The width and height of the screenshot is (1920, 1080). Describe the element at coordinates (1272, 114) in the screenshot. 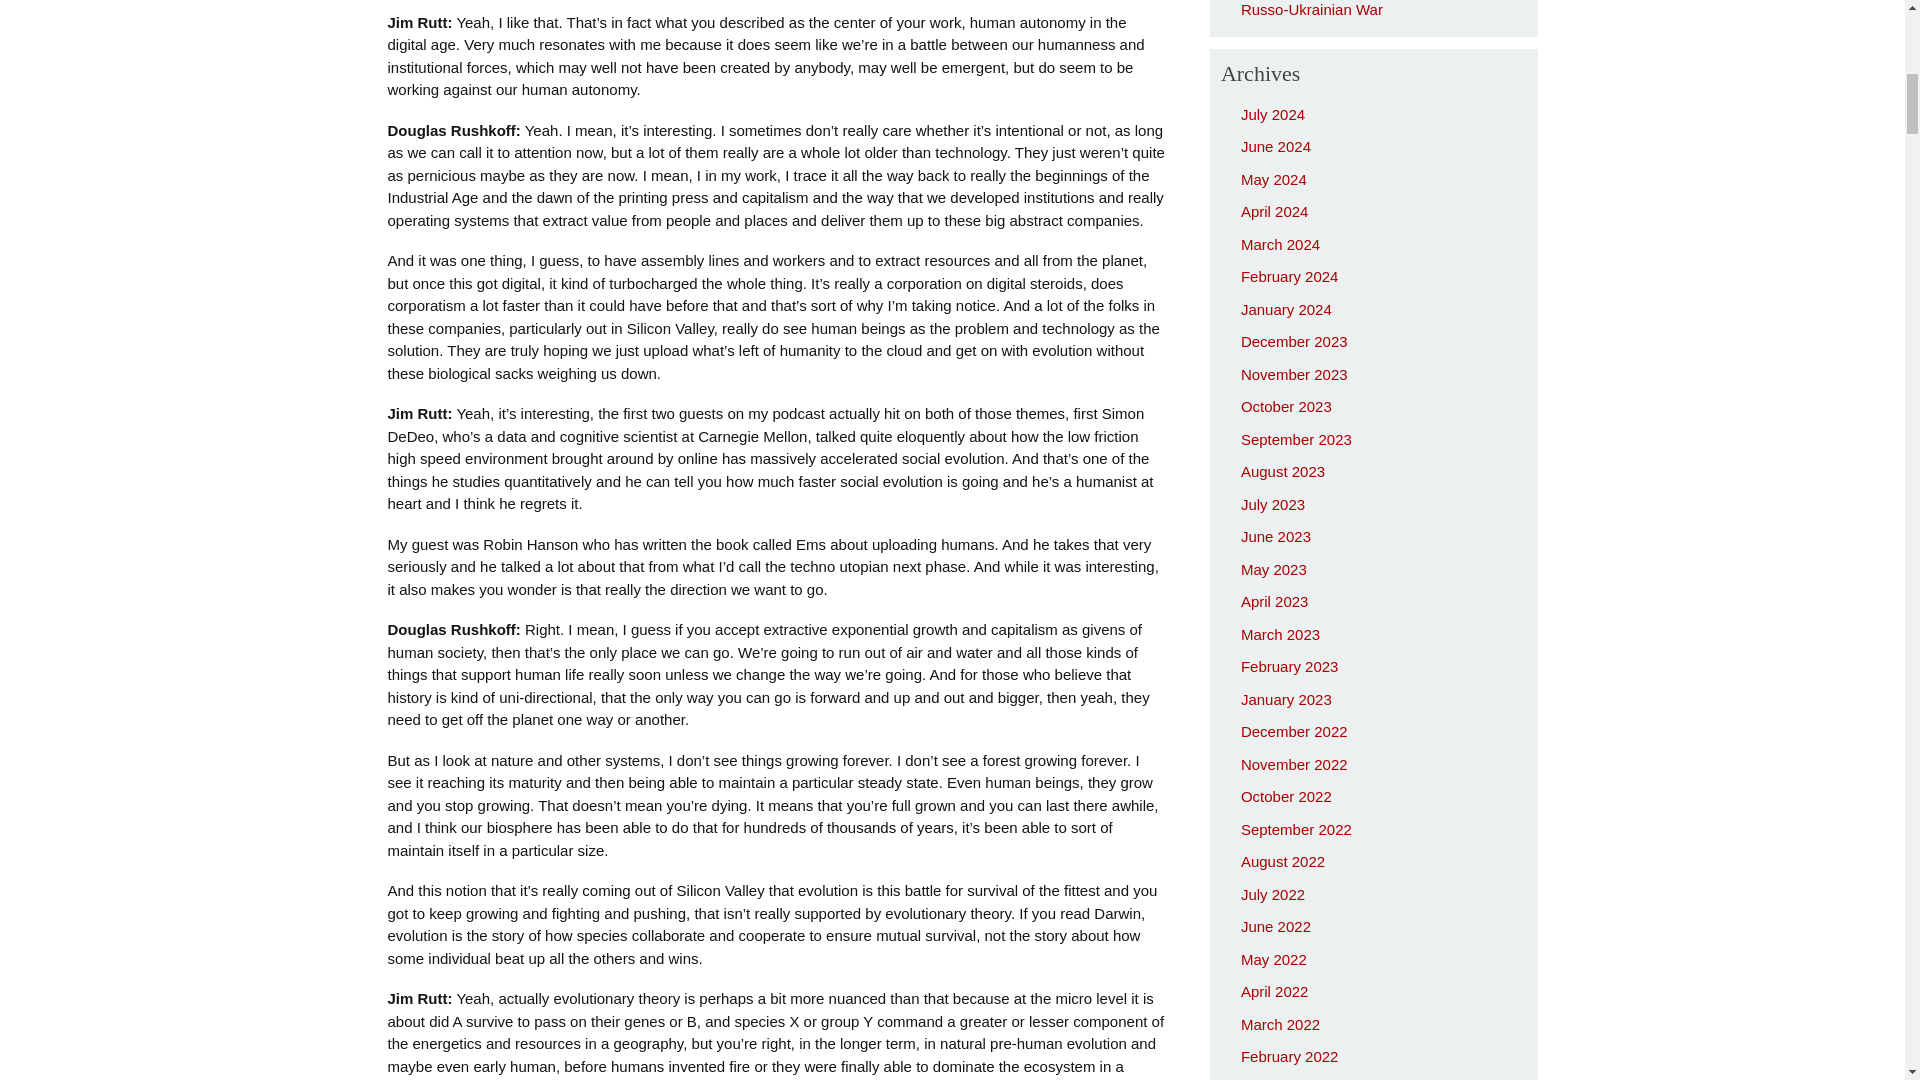

I see `July 2024` at that location.